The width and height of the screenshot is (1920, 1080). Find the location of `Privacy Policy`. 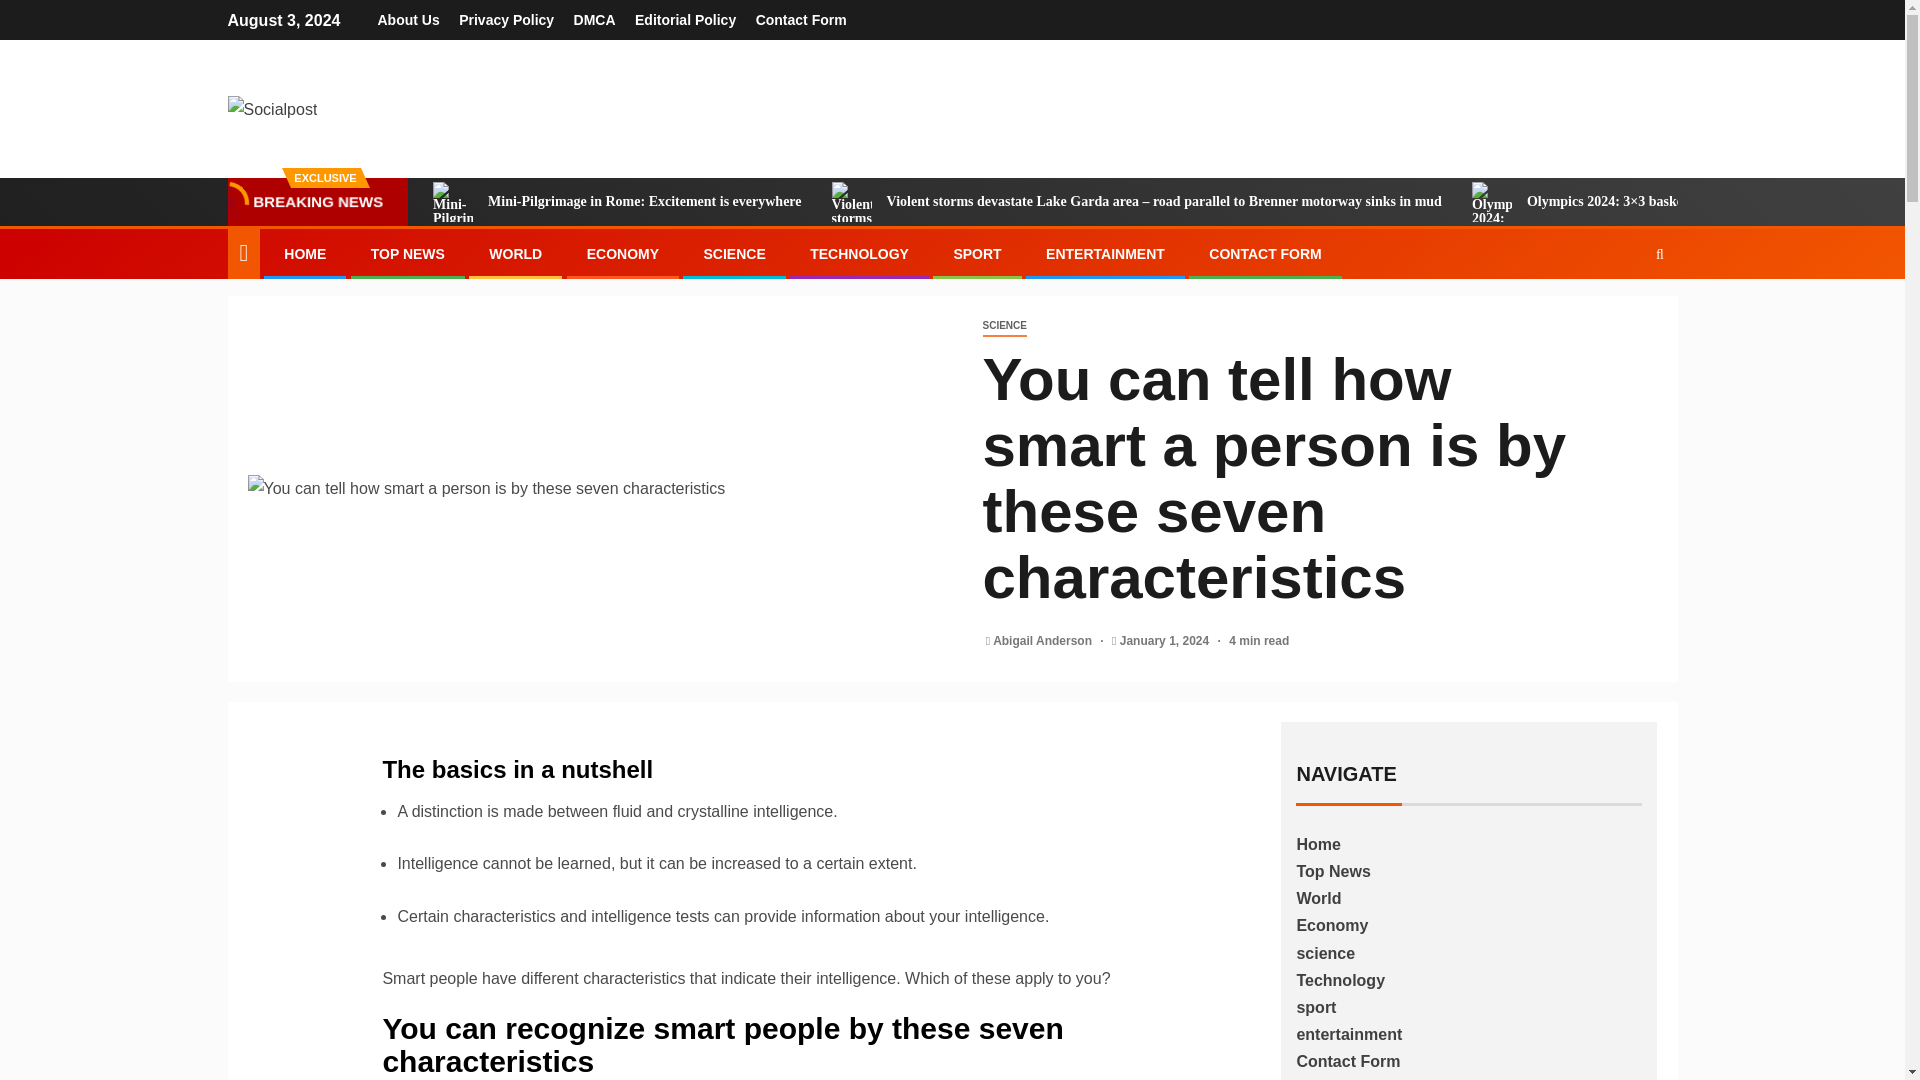

Privacy Policy is located at coordinates (506, 20).